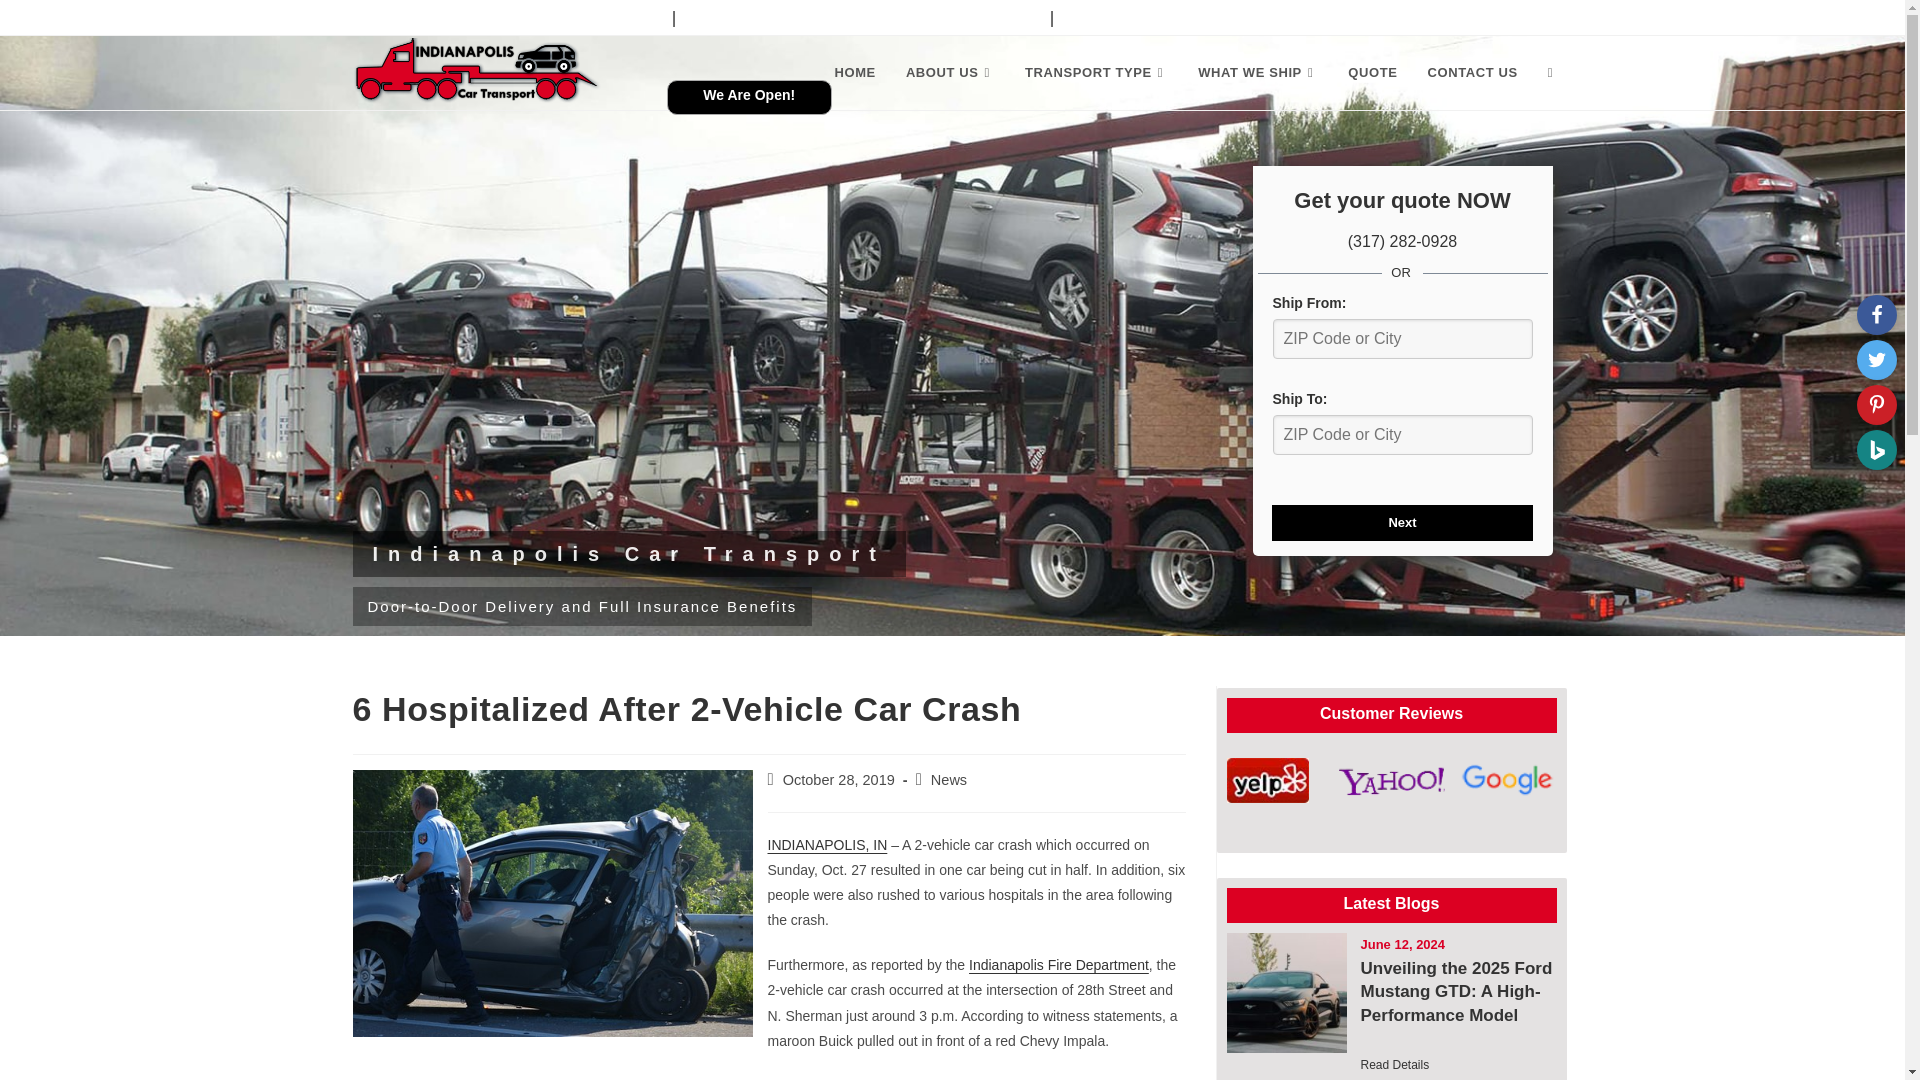 This screenshot has height=1080, width=1920. I want to click on TRANSPORT TYPE, so click(1096, 72).